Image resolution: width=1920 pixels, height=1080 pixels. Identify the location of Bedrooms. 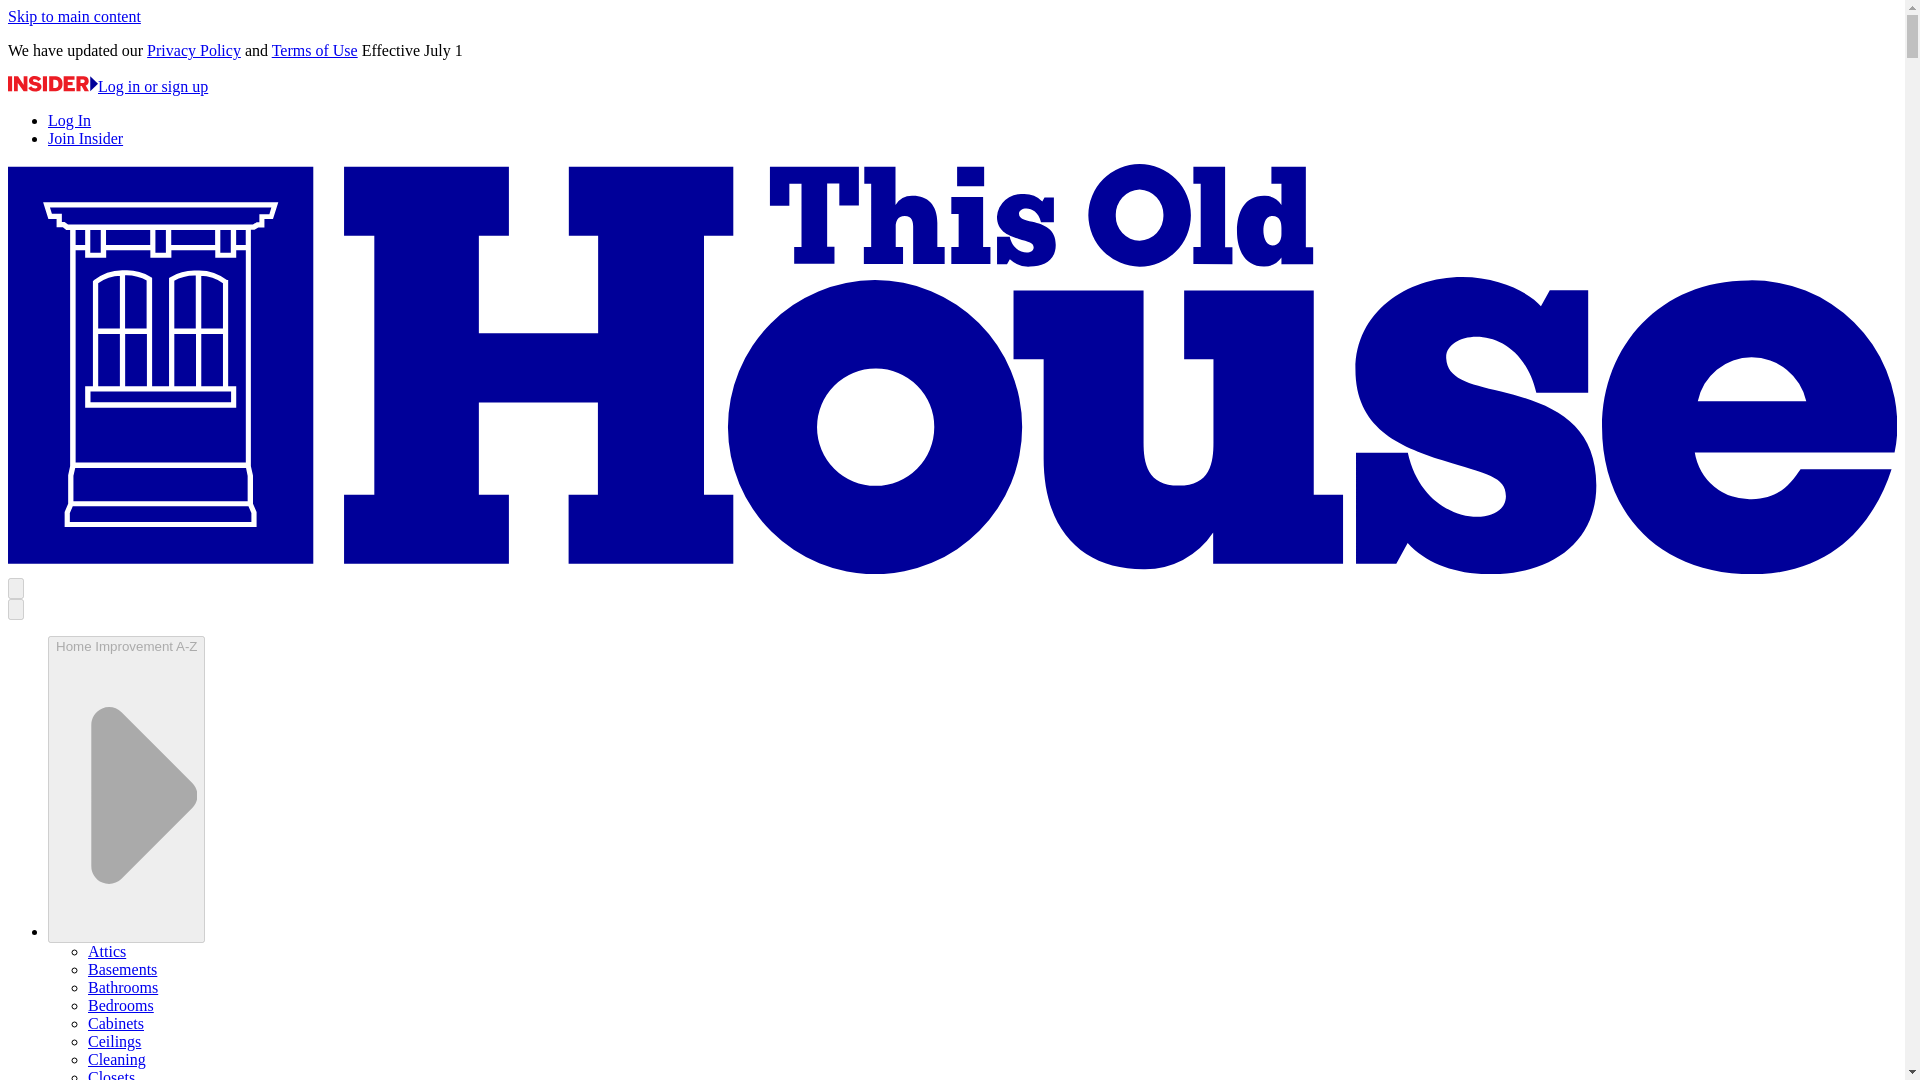
(120, 1005).